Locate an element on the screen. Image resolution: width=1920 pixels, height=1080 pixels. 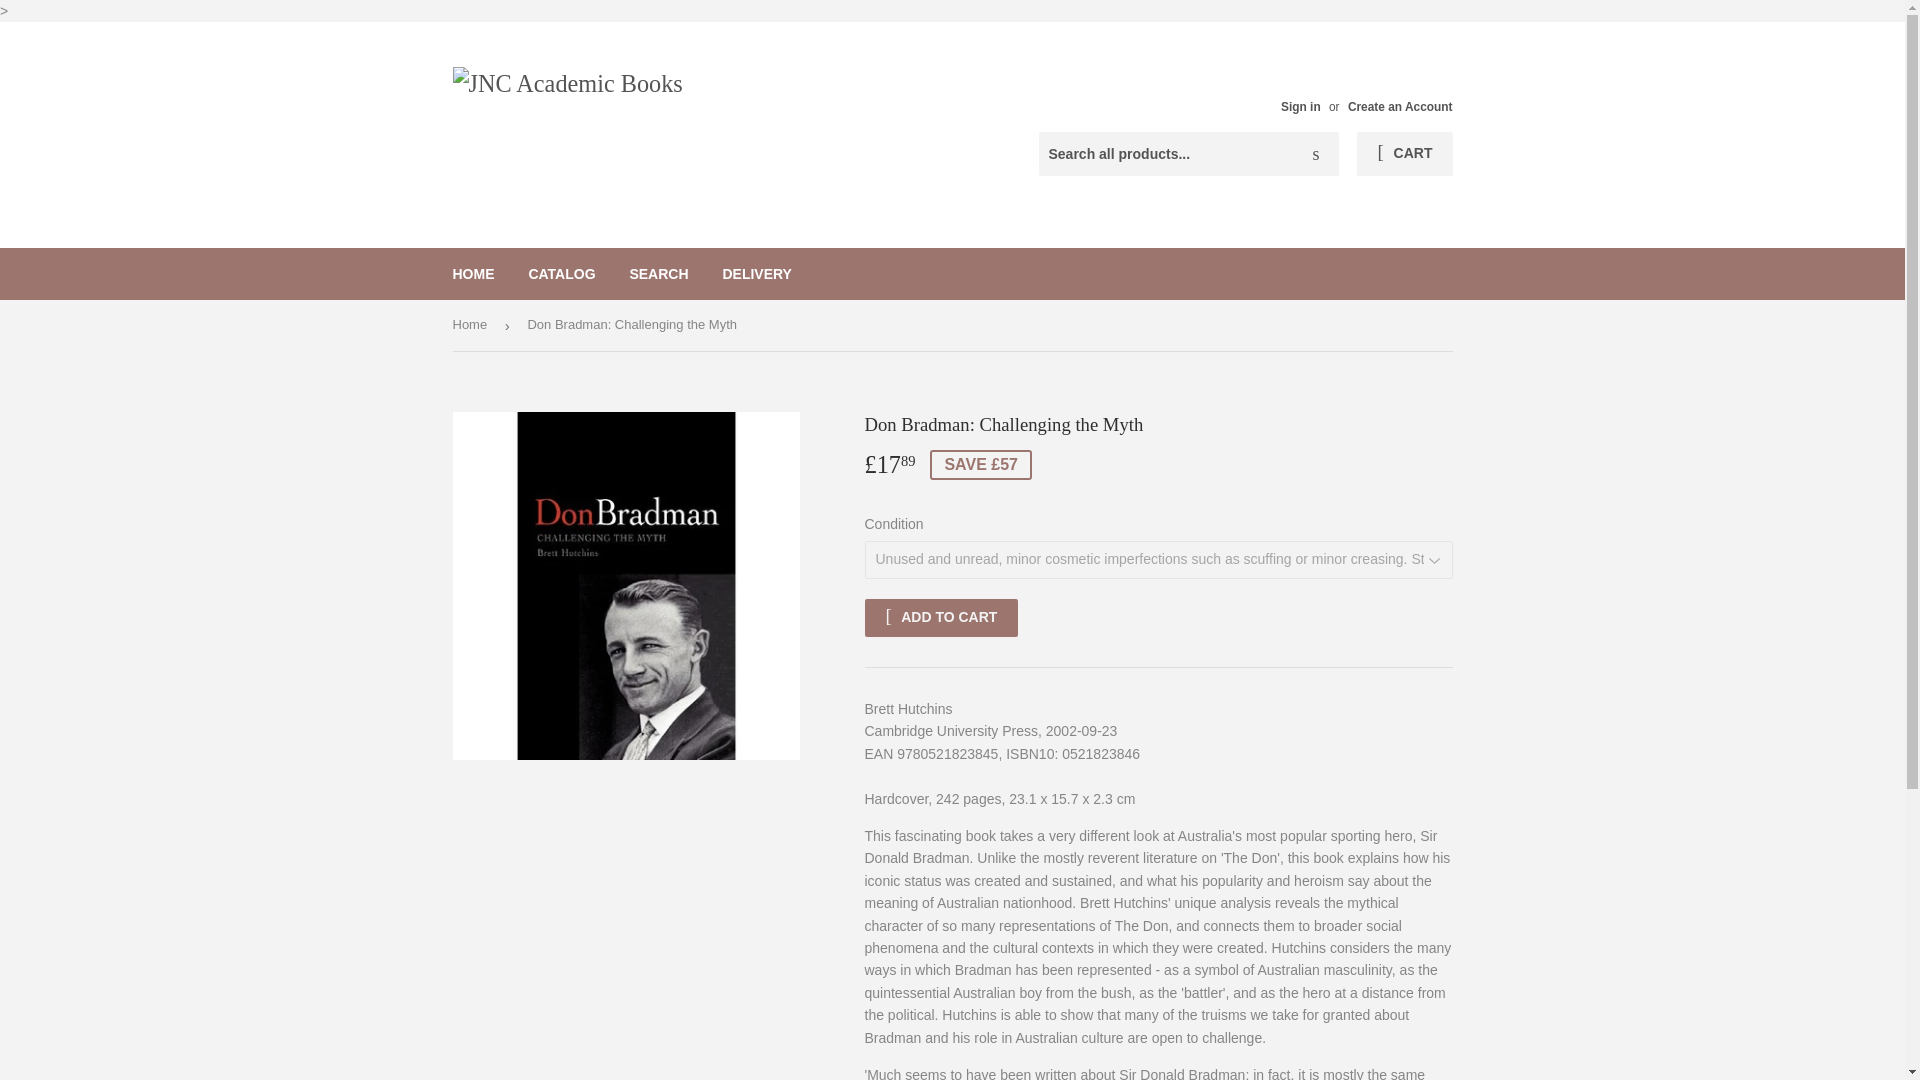
Sign in is located at coordinates (1300, 107).